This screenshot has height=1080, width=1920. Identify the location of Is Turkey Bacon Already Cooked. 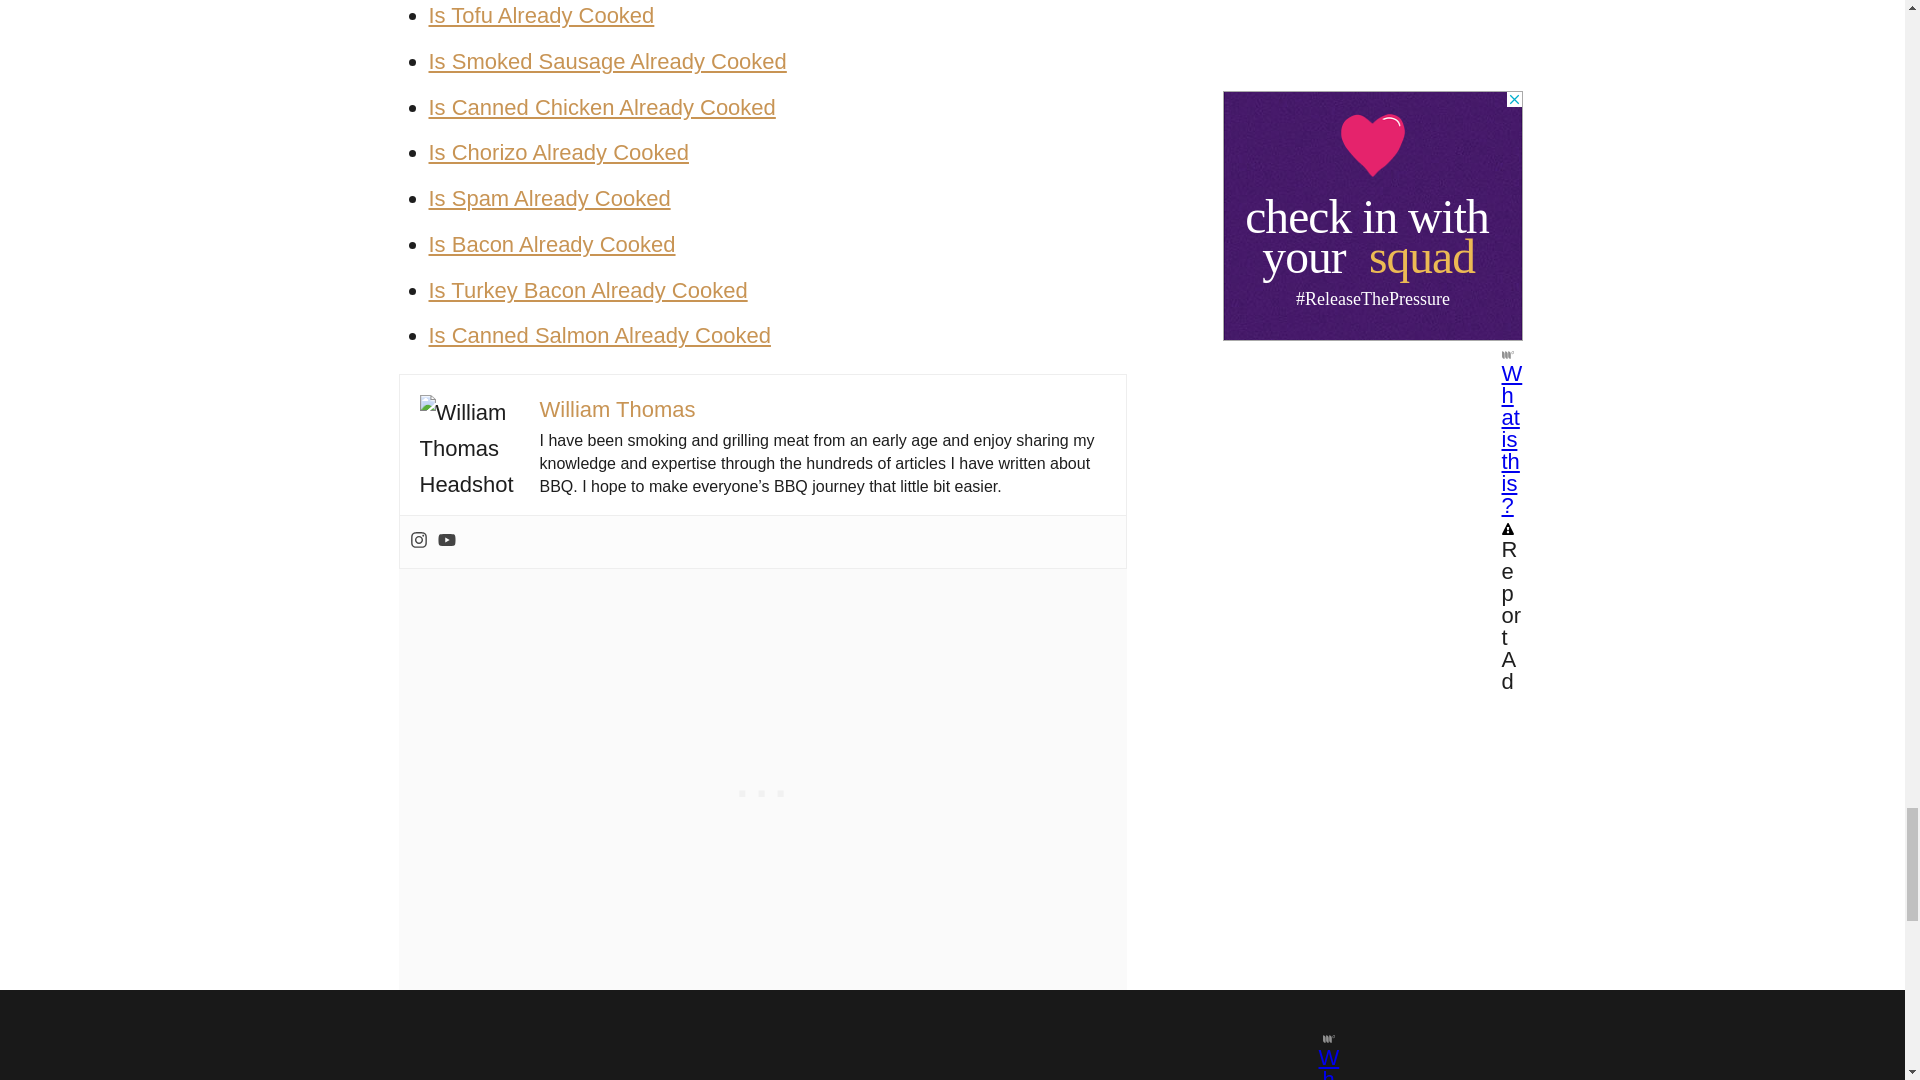
(587, 290).